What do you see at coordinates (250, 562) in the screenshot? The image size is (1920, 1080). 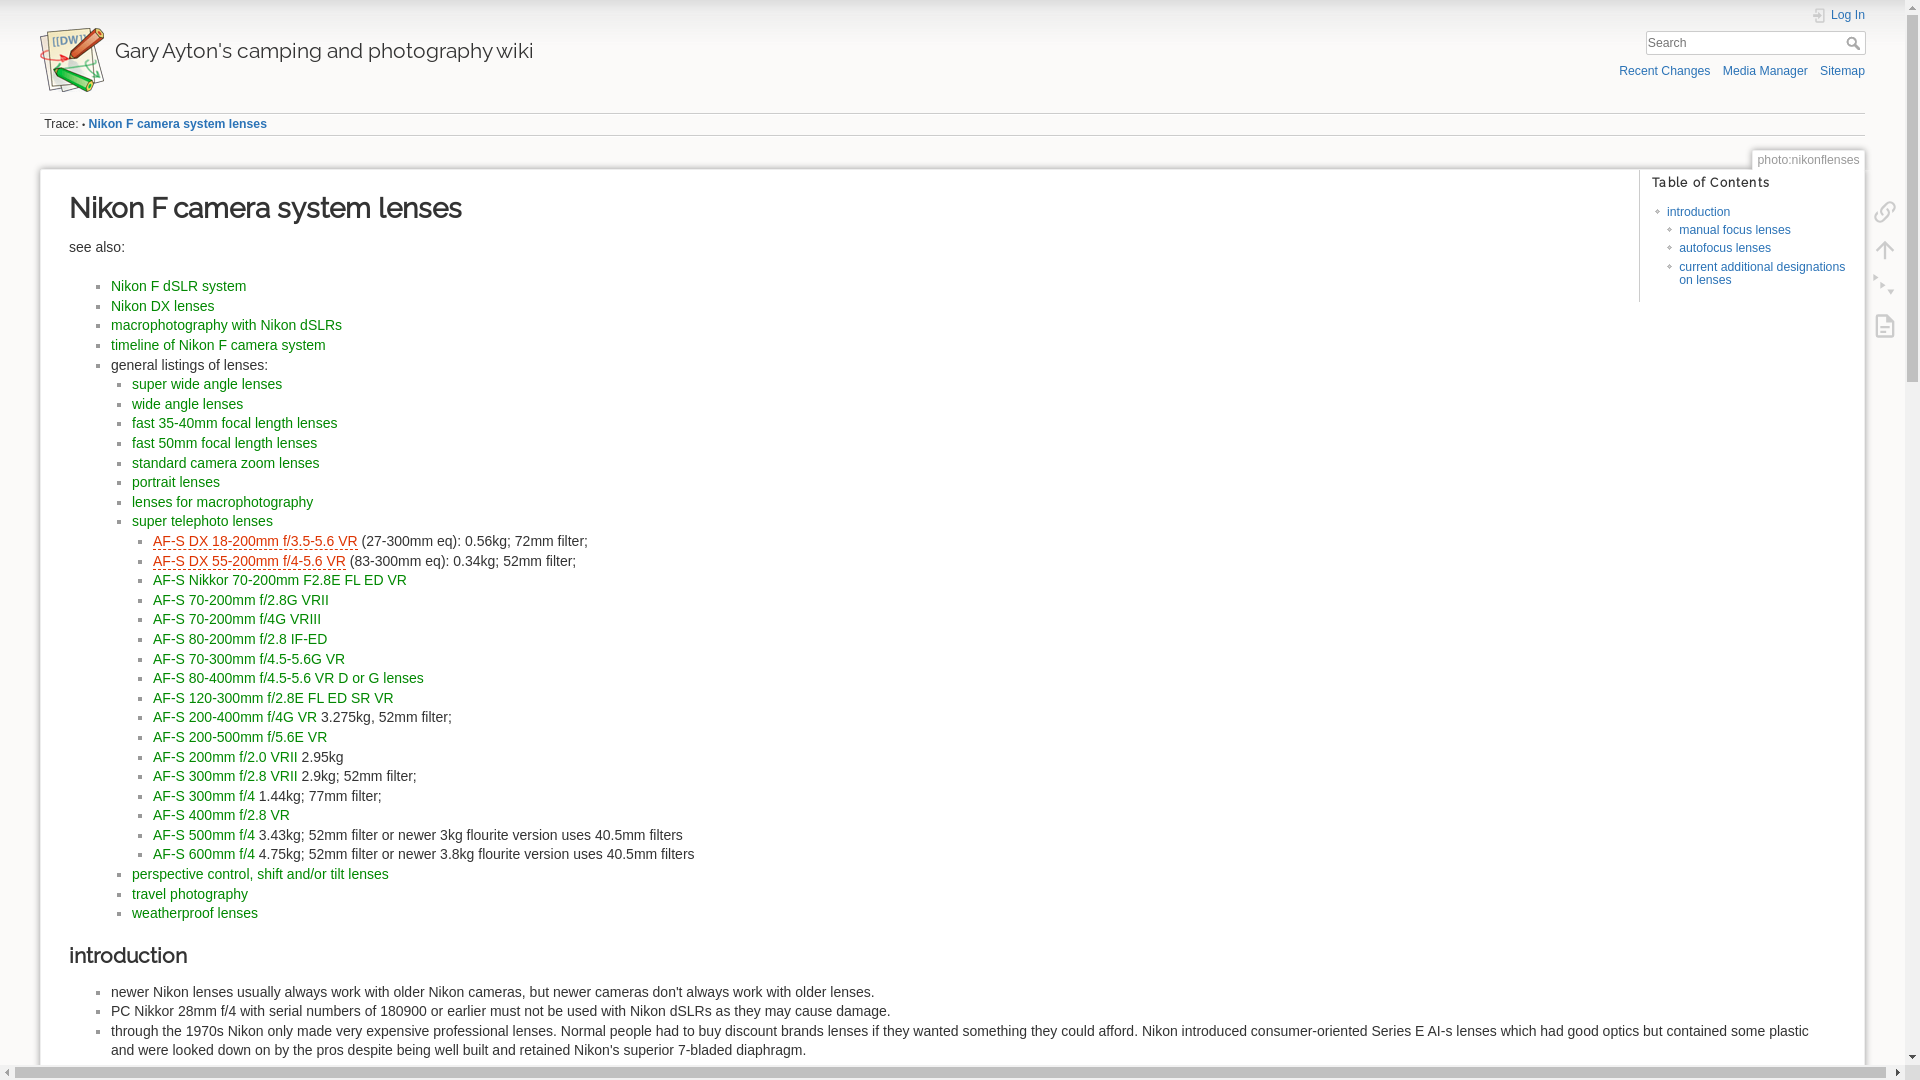 I see `AF-S DX 55-200mm f/4-5.6 VR` at bounding box center [250, 562].